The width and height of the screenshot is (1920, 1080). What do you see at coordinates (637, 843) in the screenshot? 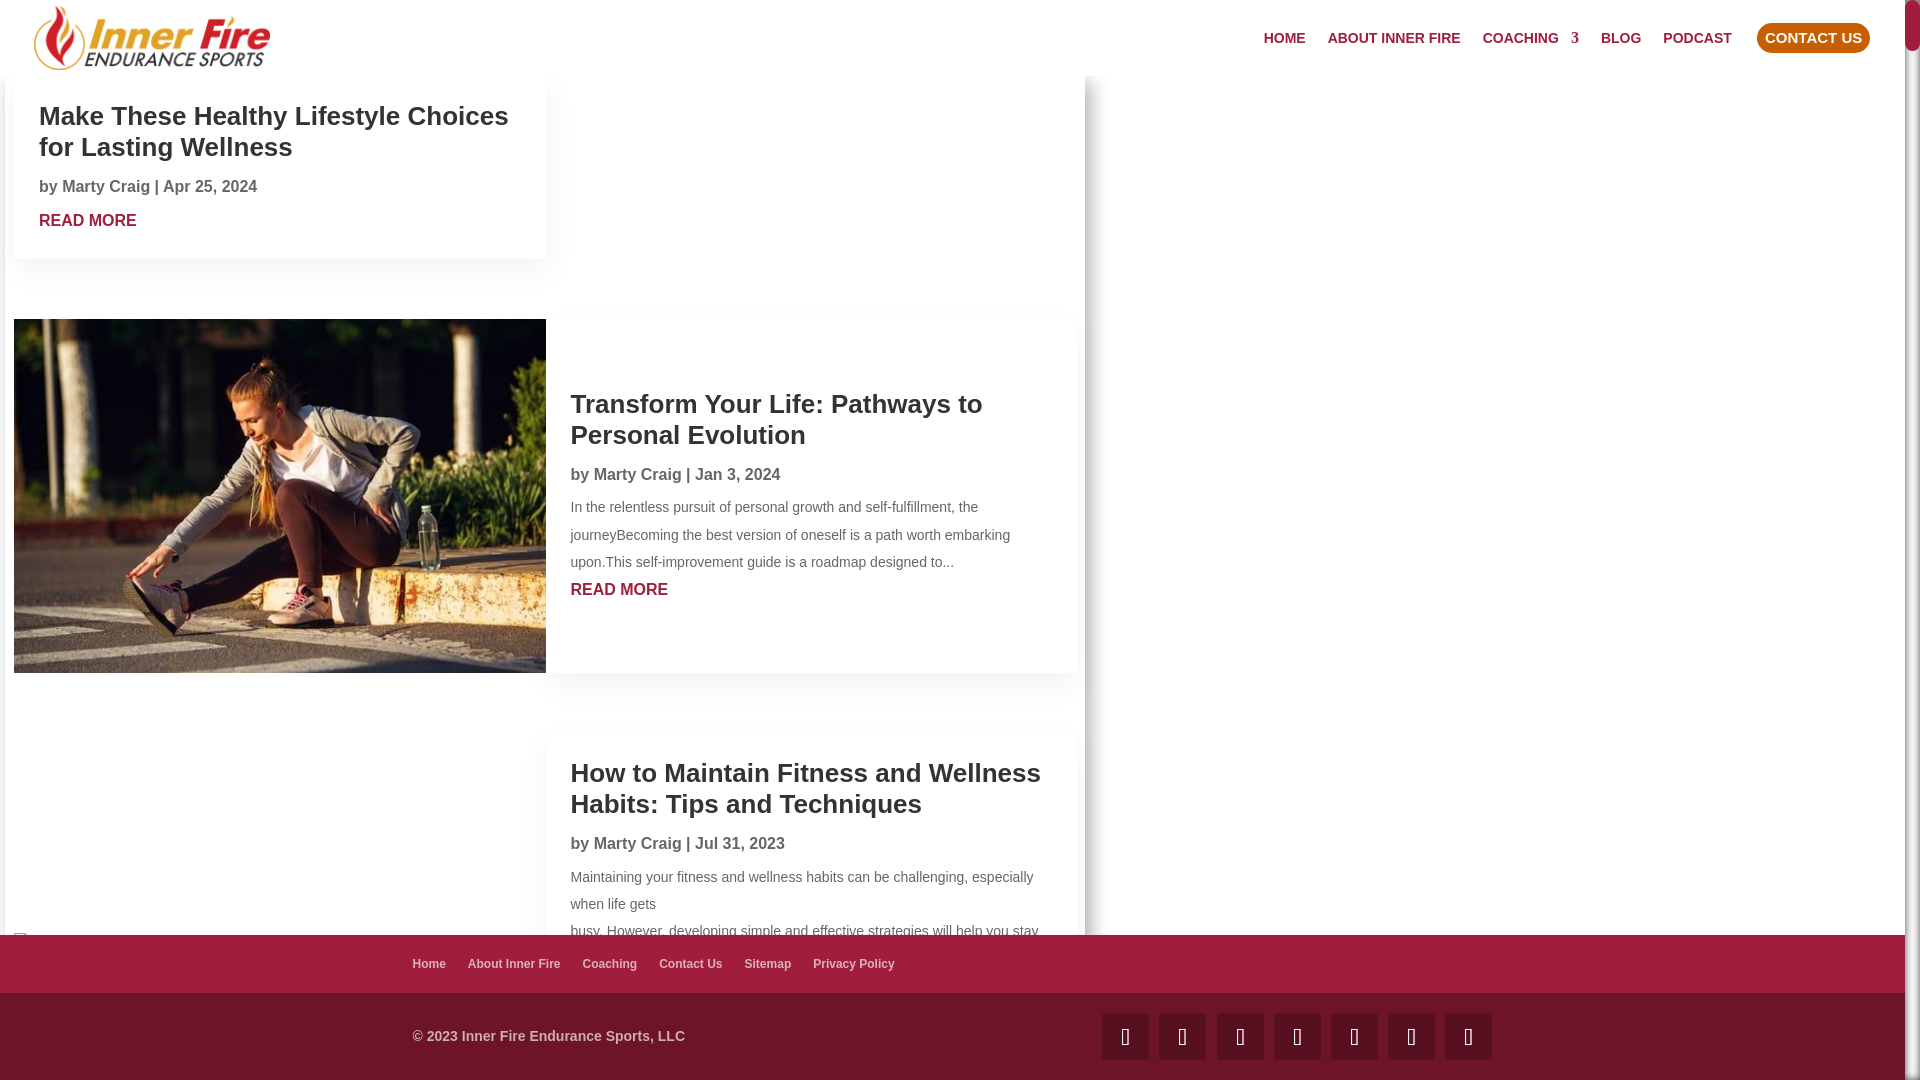
I see `Marty Craig` at bounding box center [637, 843].